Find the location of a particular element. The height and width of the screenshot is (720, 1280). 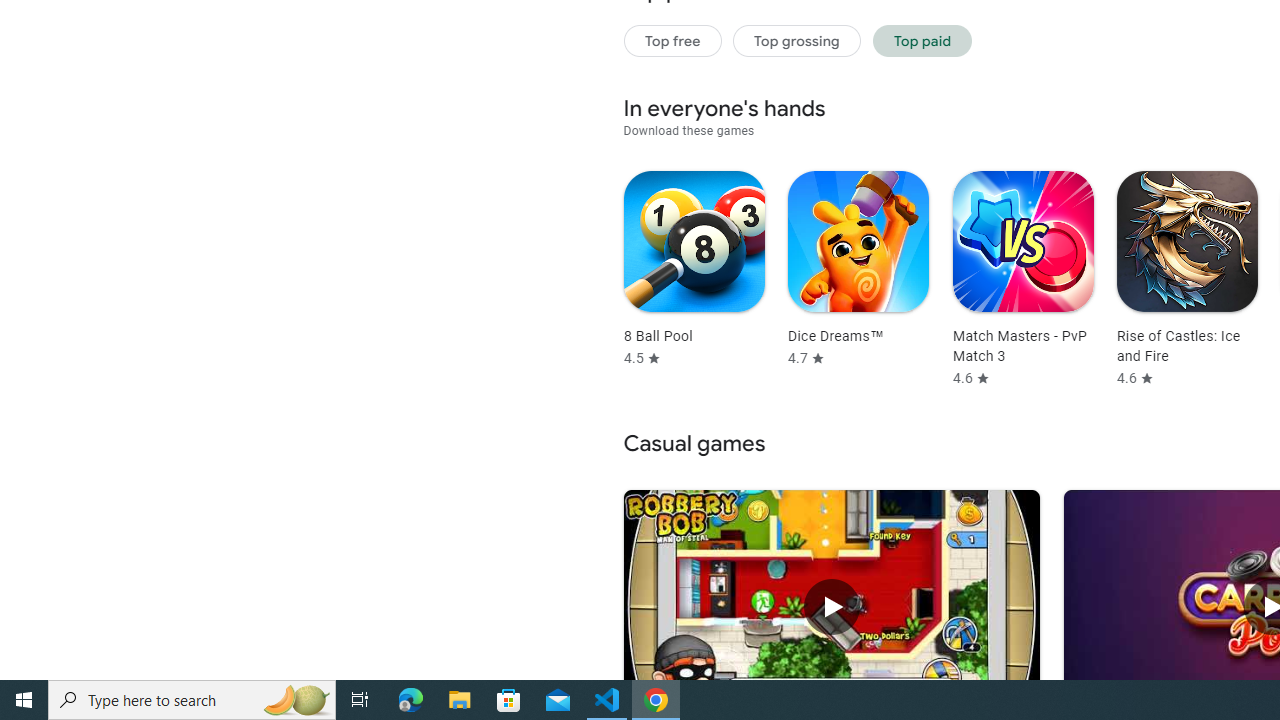

Play Robbery Bob - King of Sneak is located at coordinates (830, 606).